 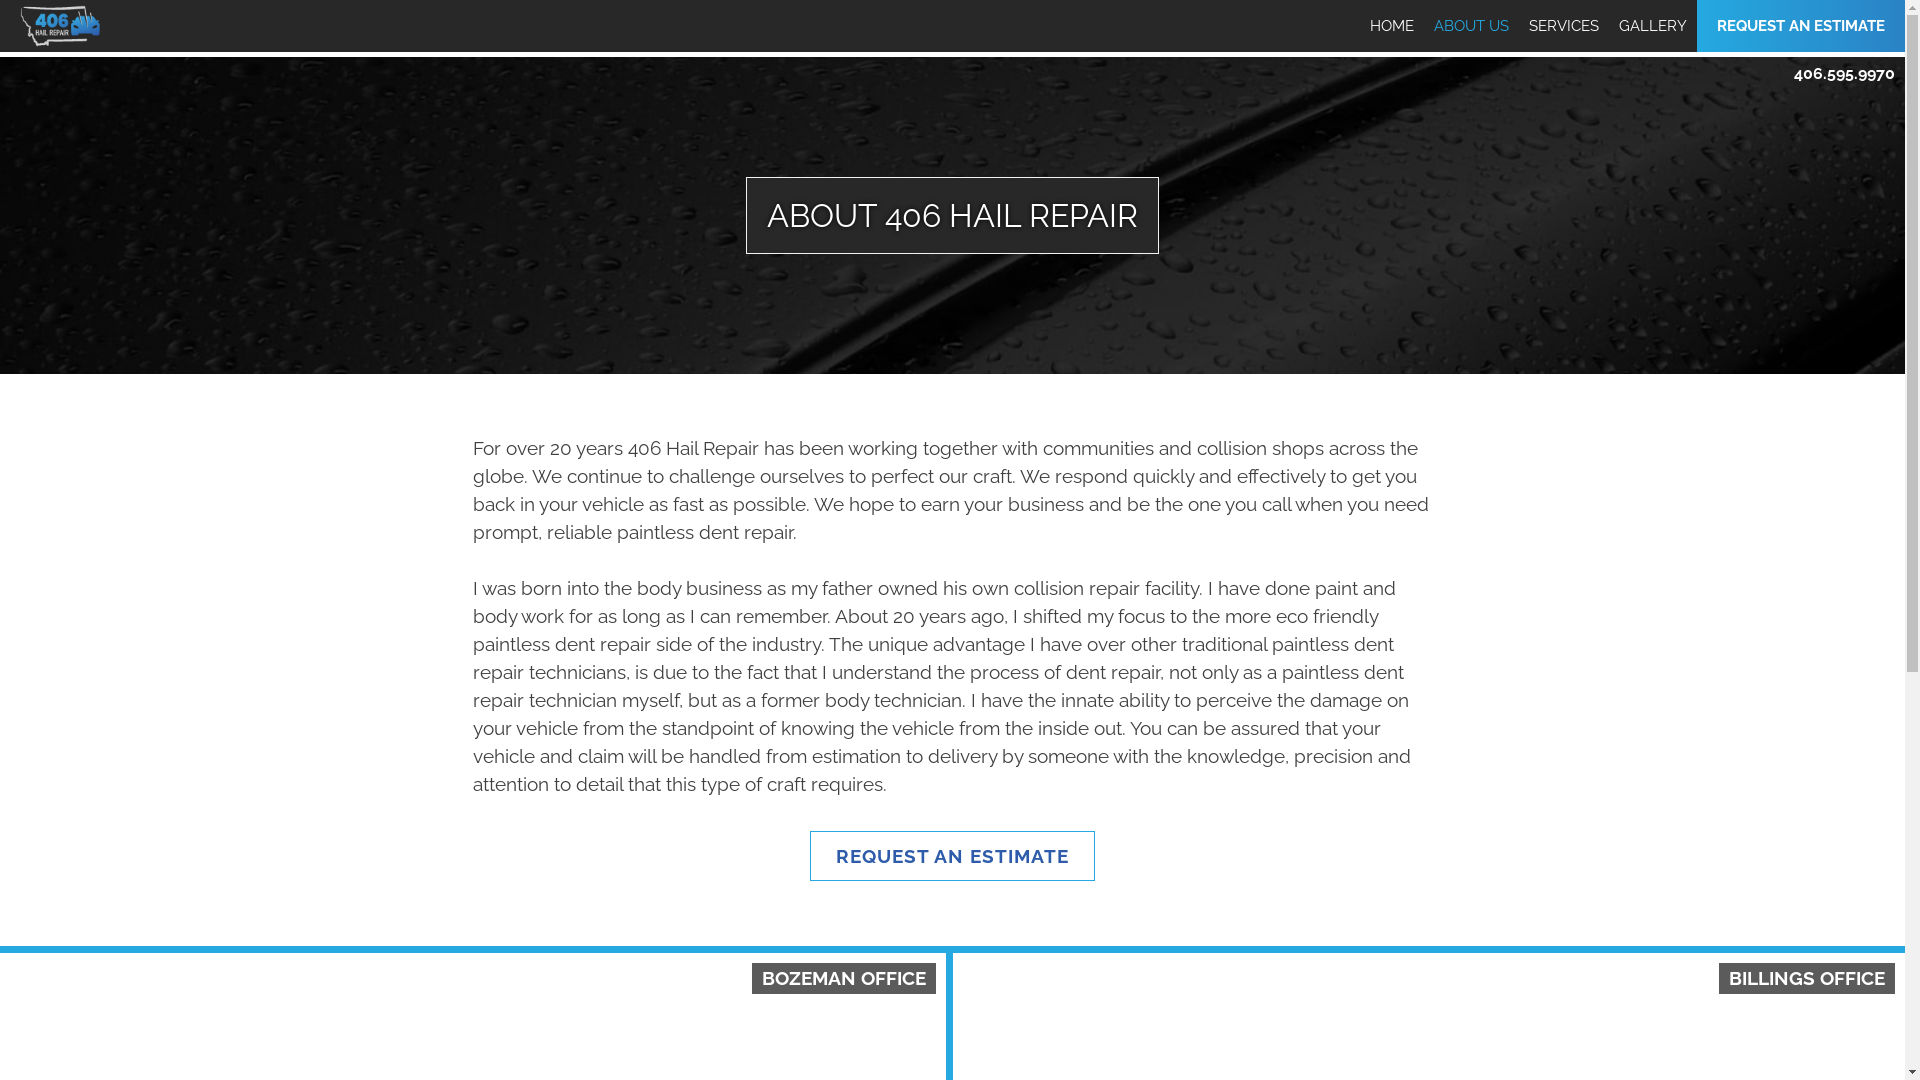 I want to click on 406.595.9970, so click(x=1844, y=74).